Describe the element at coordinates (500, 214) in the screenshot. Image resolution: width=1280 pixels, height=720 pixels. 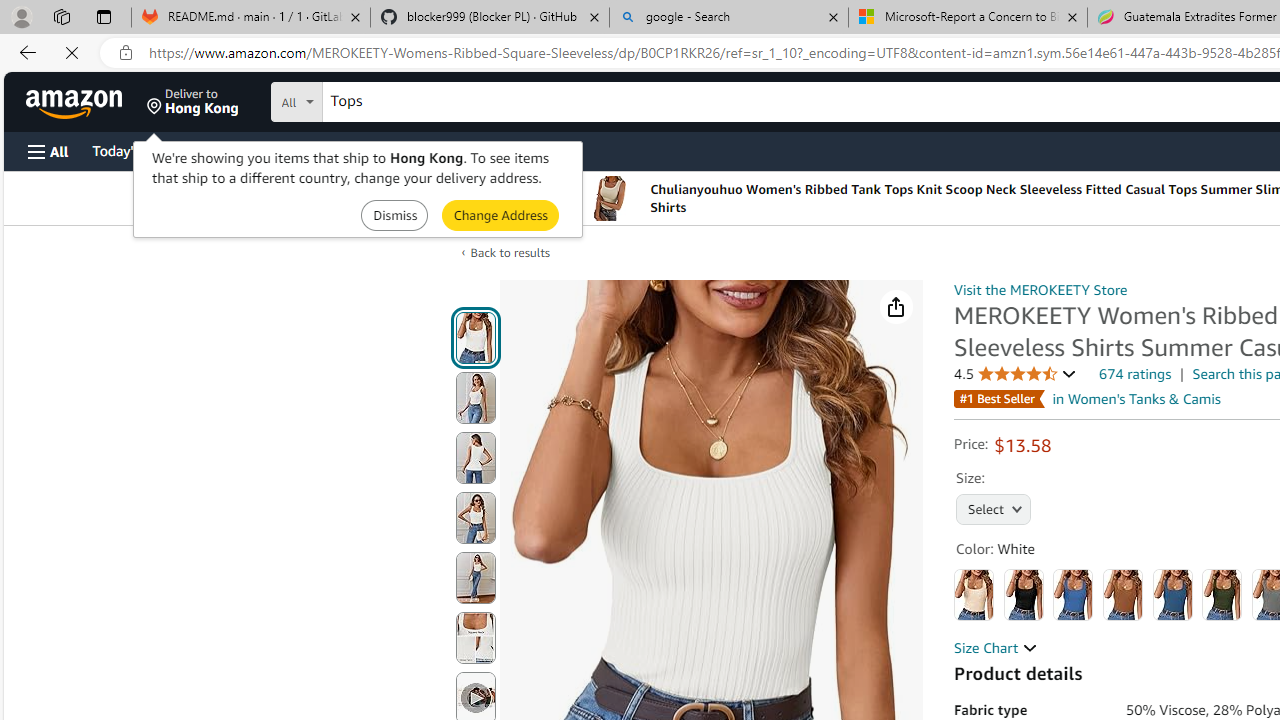
I see `Submit` at that location.